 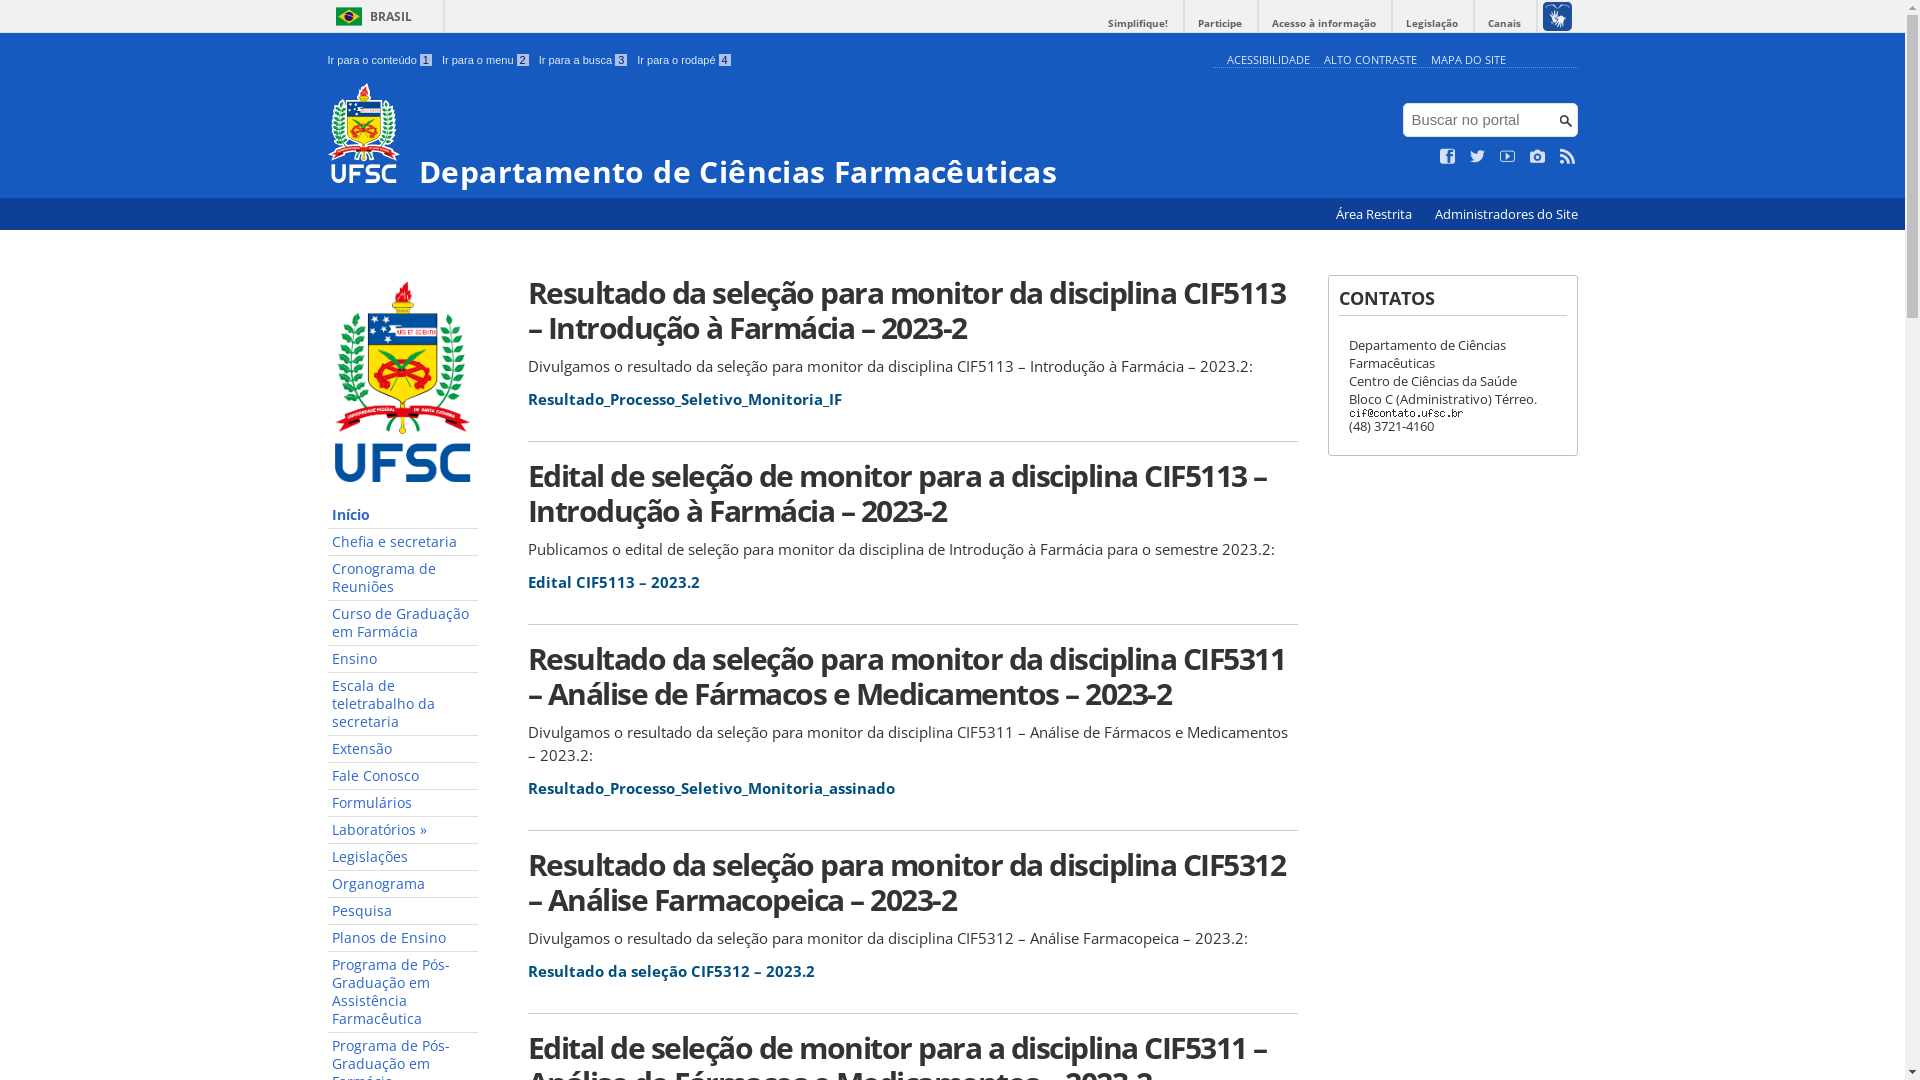 What do you see at coordinates (403, 542) in the screenshot?
I see `Chefia e secretaria` at bounding box center [403, 542].